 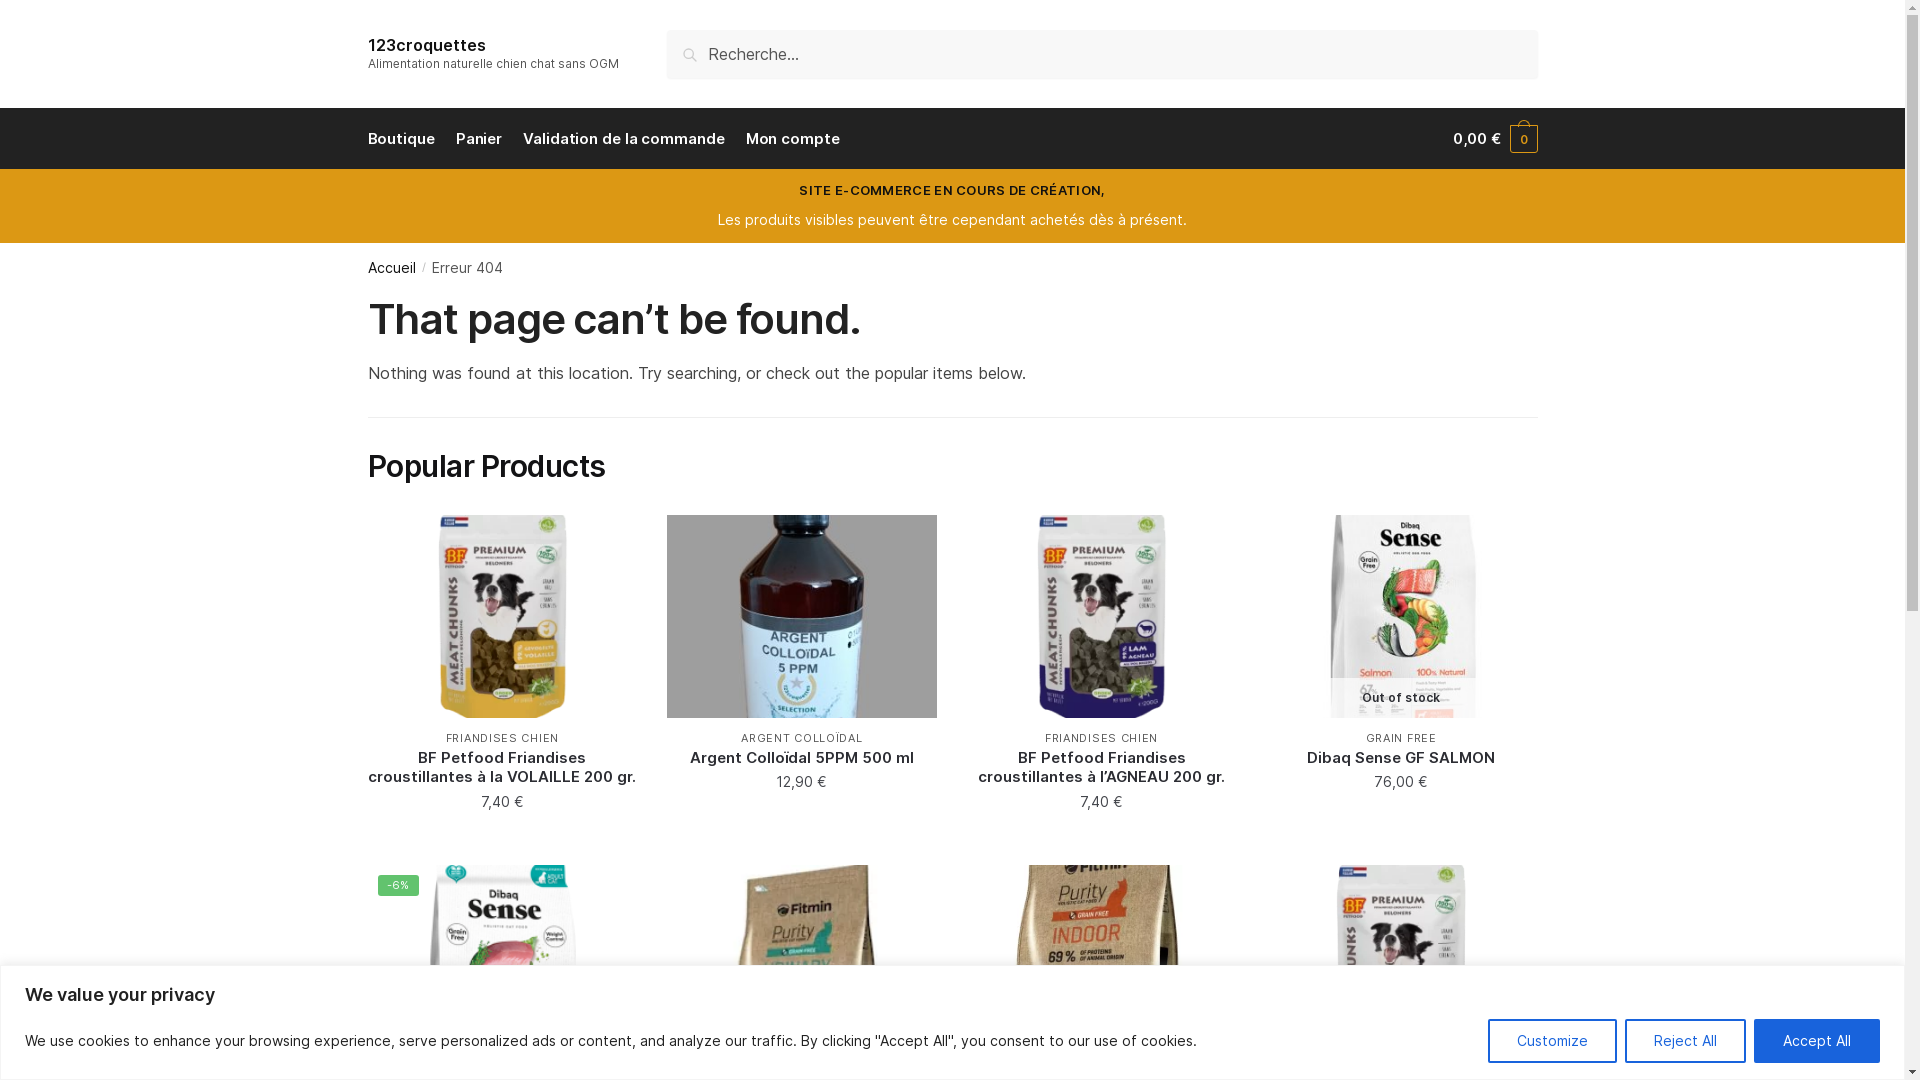 What do you see at coordinates (1686, 1040) in the screenshot?
I see `Reject All` at bounding box center [1686, 1040].